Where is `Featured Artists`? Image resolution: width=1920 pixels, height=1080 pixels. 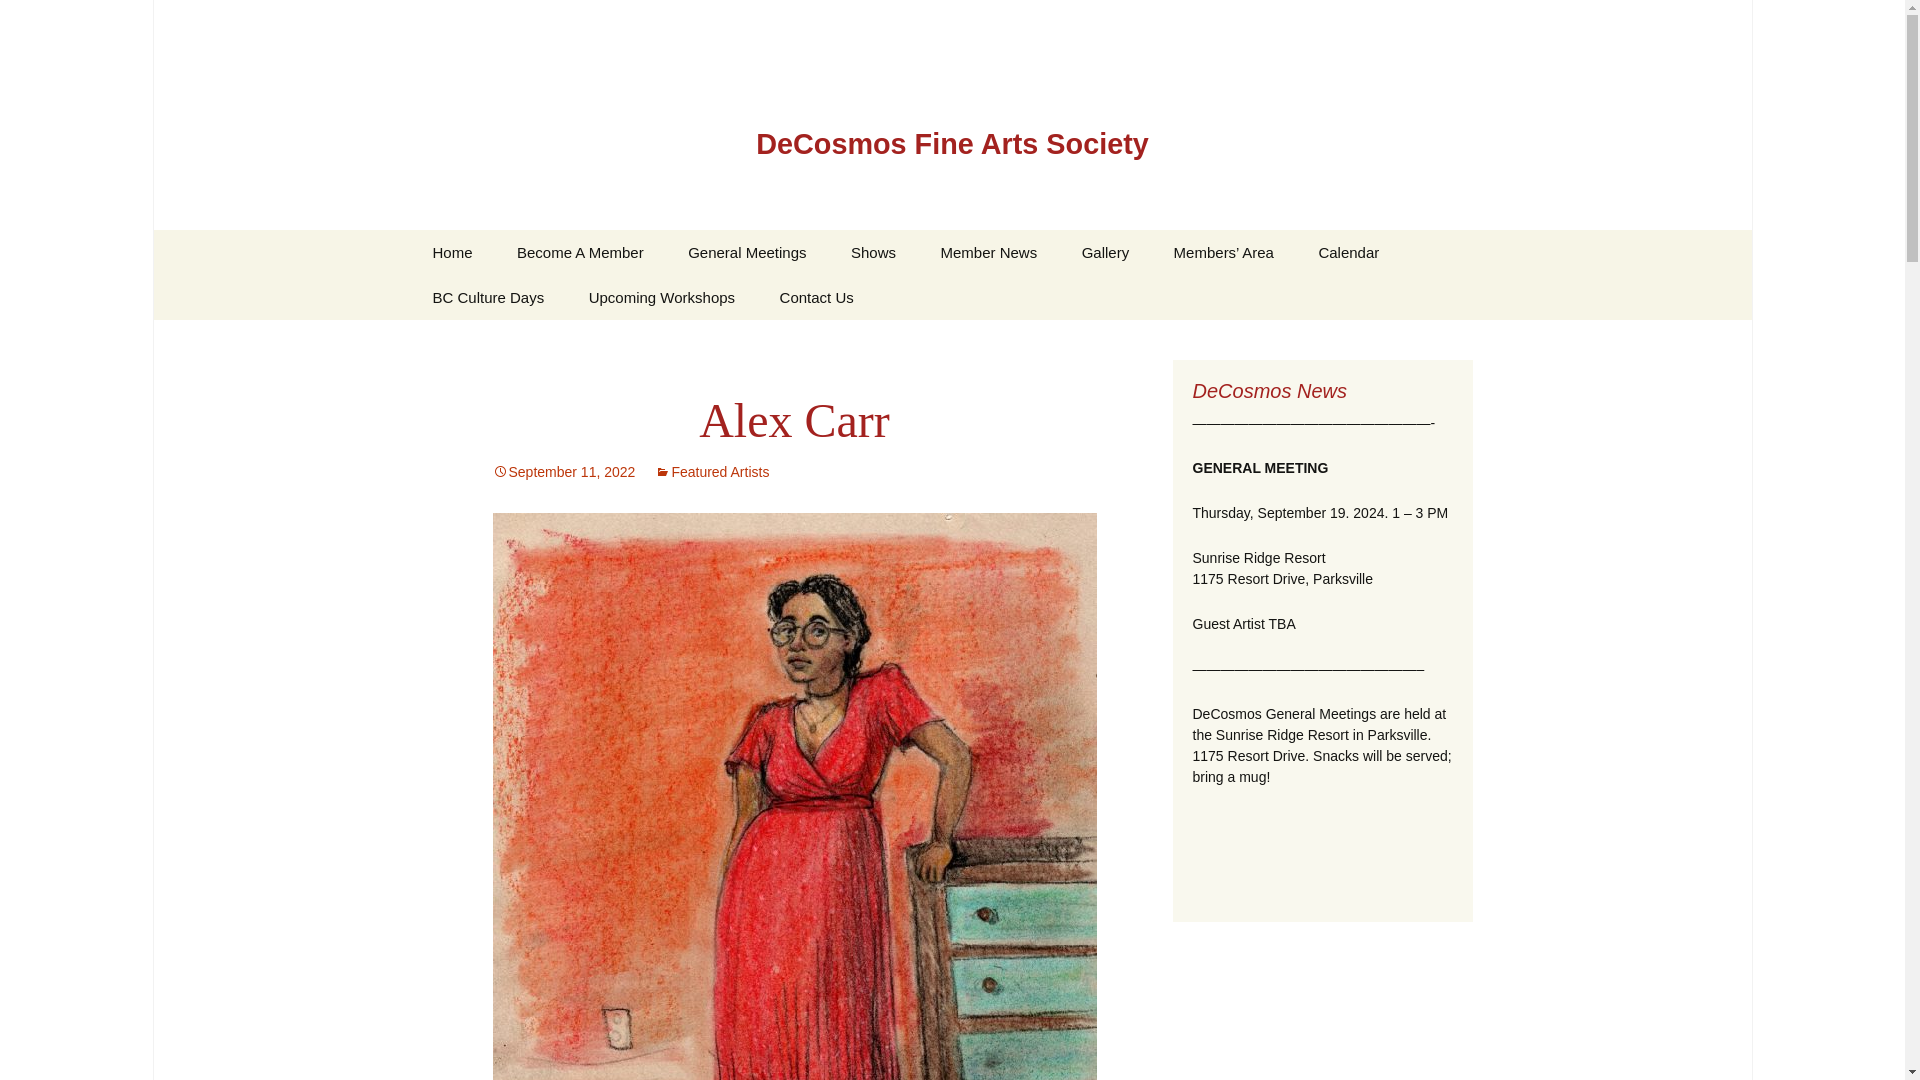 Featured Artists is located at coordinates (712, 472).